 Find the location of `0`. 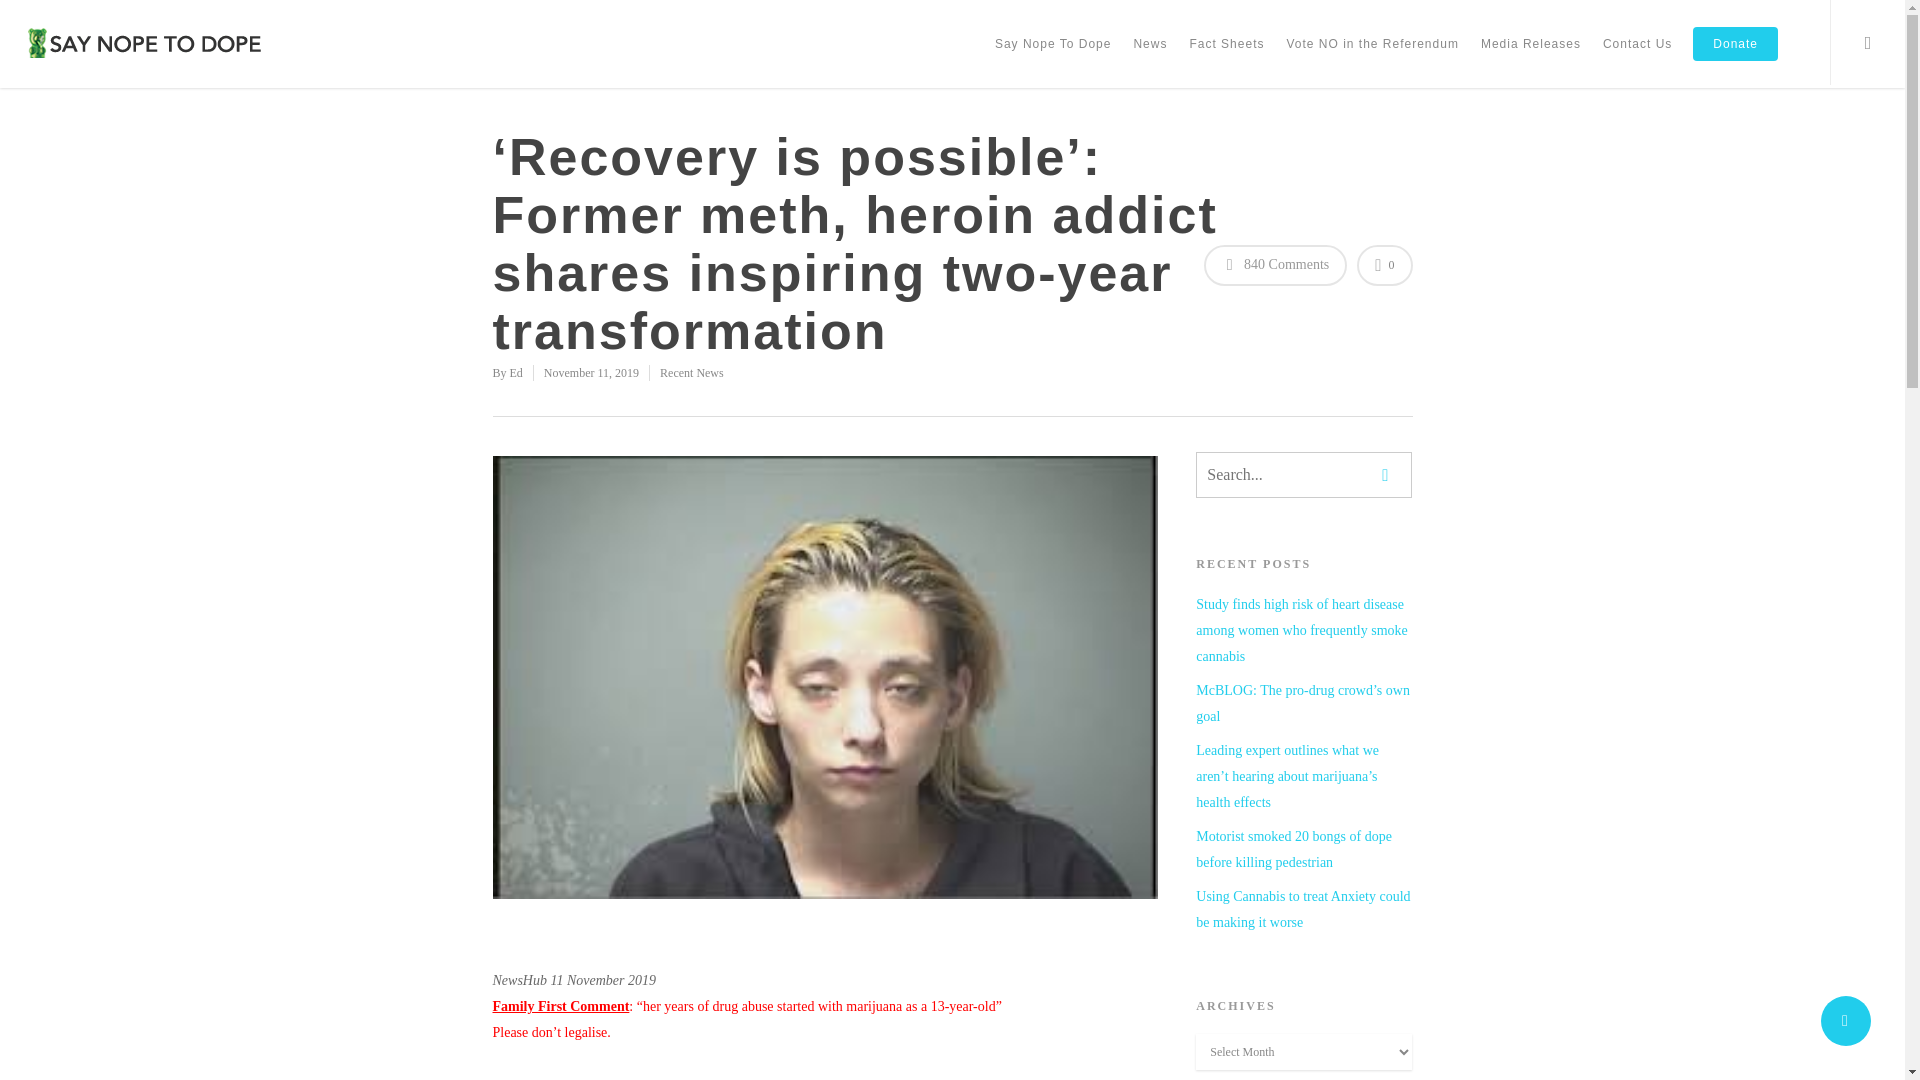

0 is located at coordinates (1384, 266).